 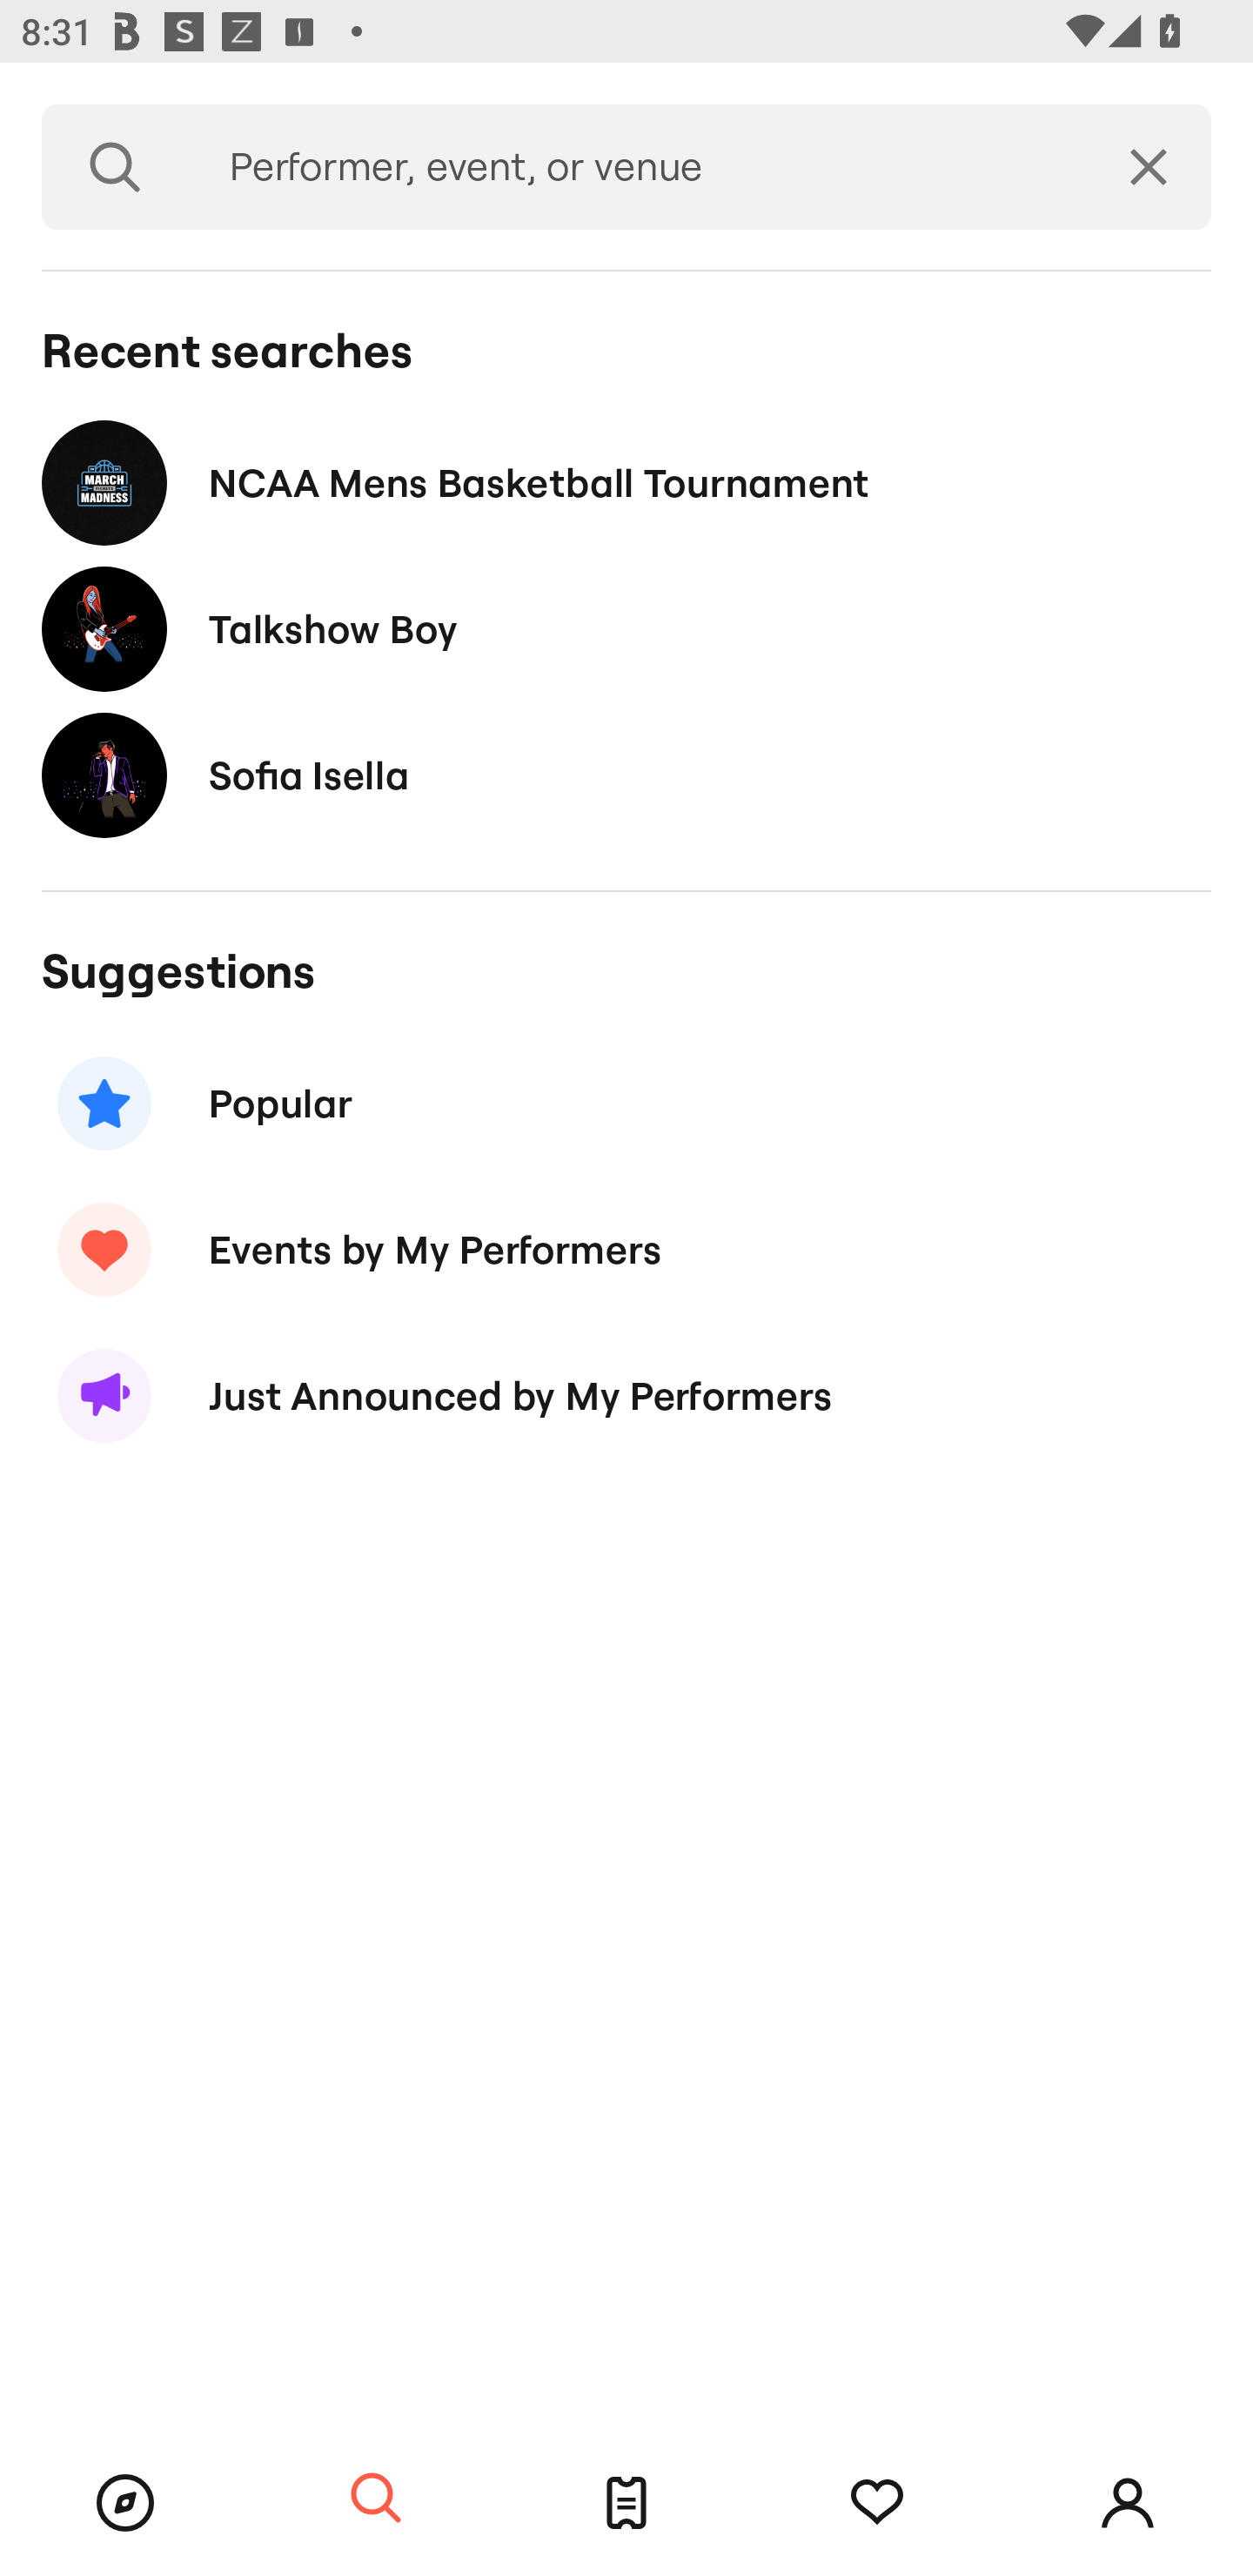 I want to click on Performer, event, or venue, so click(x=637, y=167).